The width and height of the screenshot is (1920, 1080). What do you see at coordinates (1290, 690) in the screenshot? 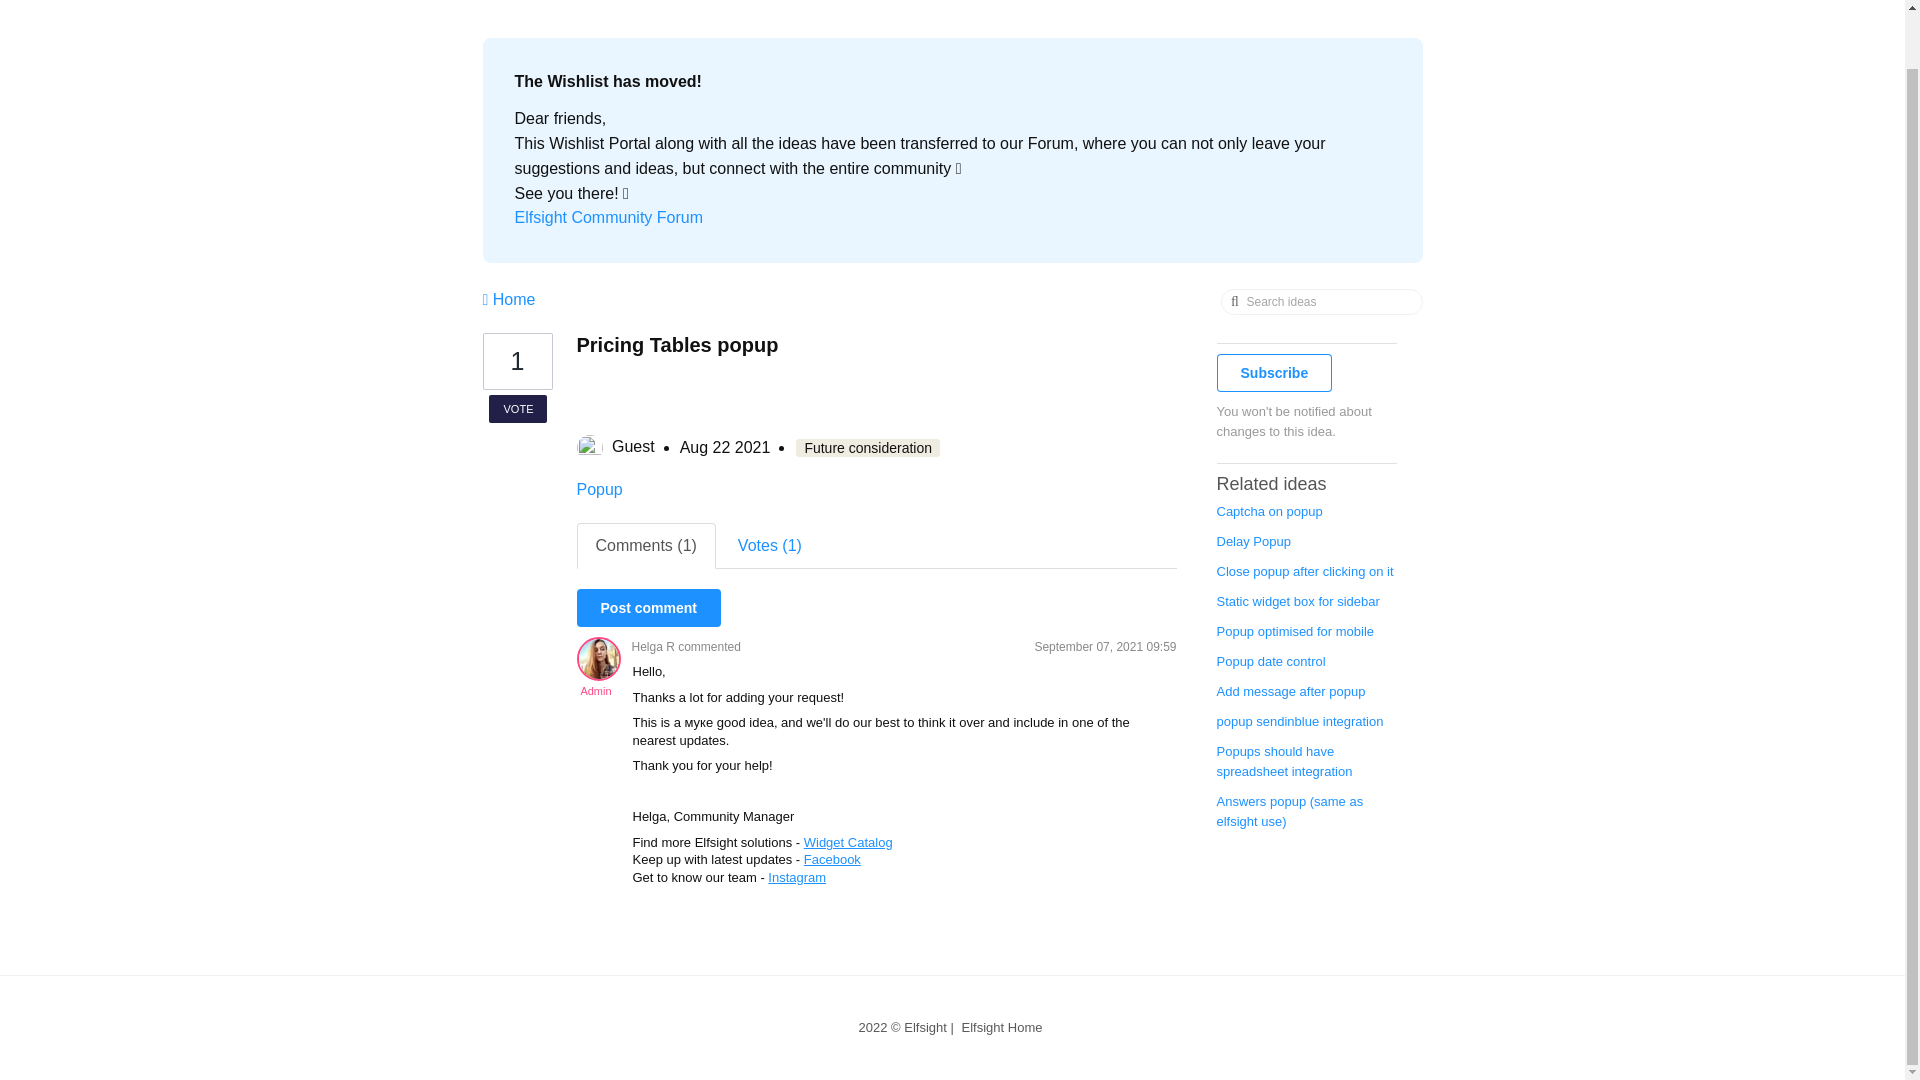
I see `Add message after popup` at bounding box center [1290, 690].